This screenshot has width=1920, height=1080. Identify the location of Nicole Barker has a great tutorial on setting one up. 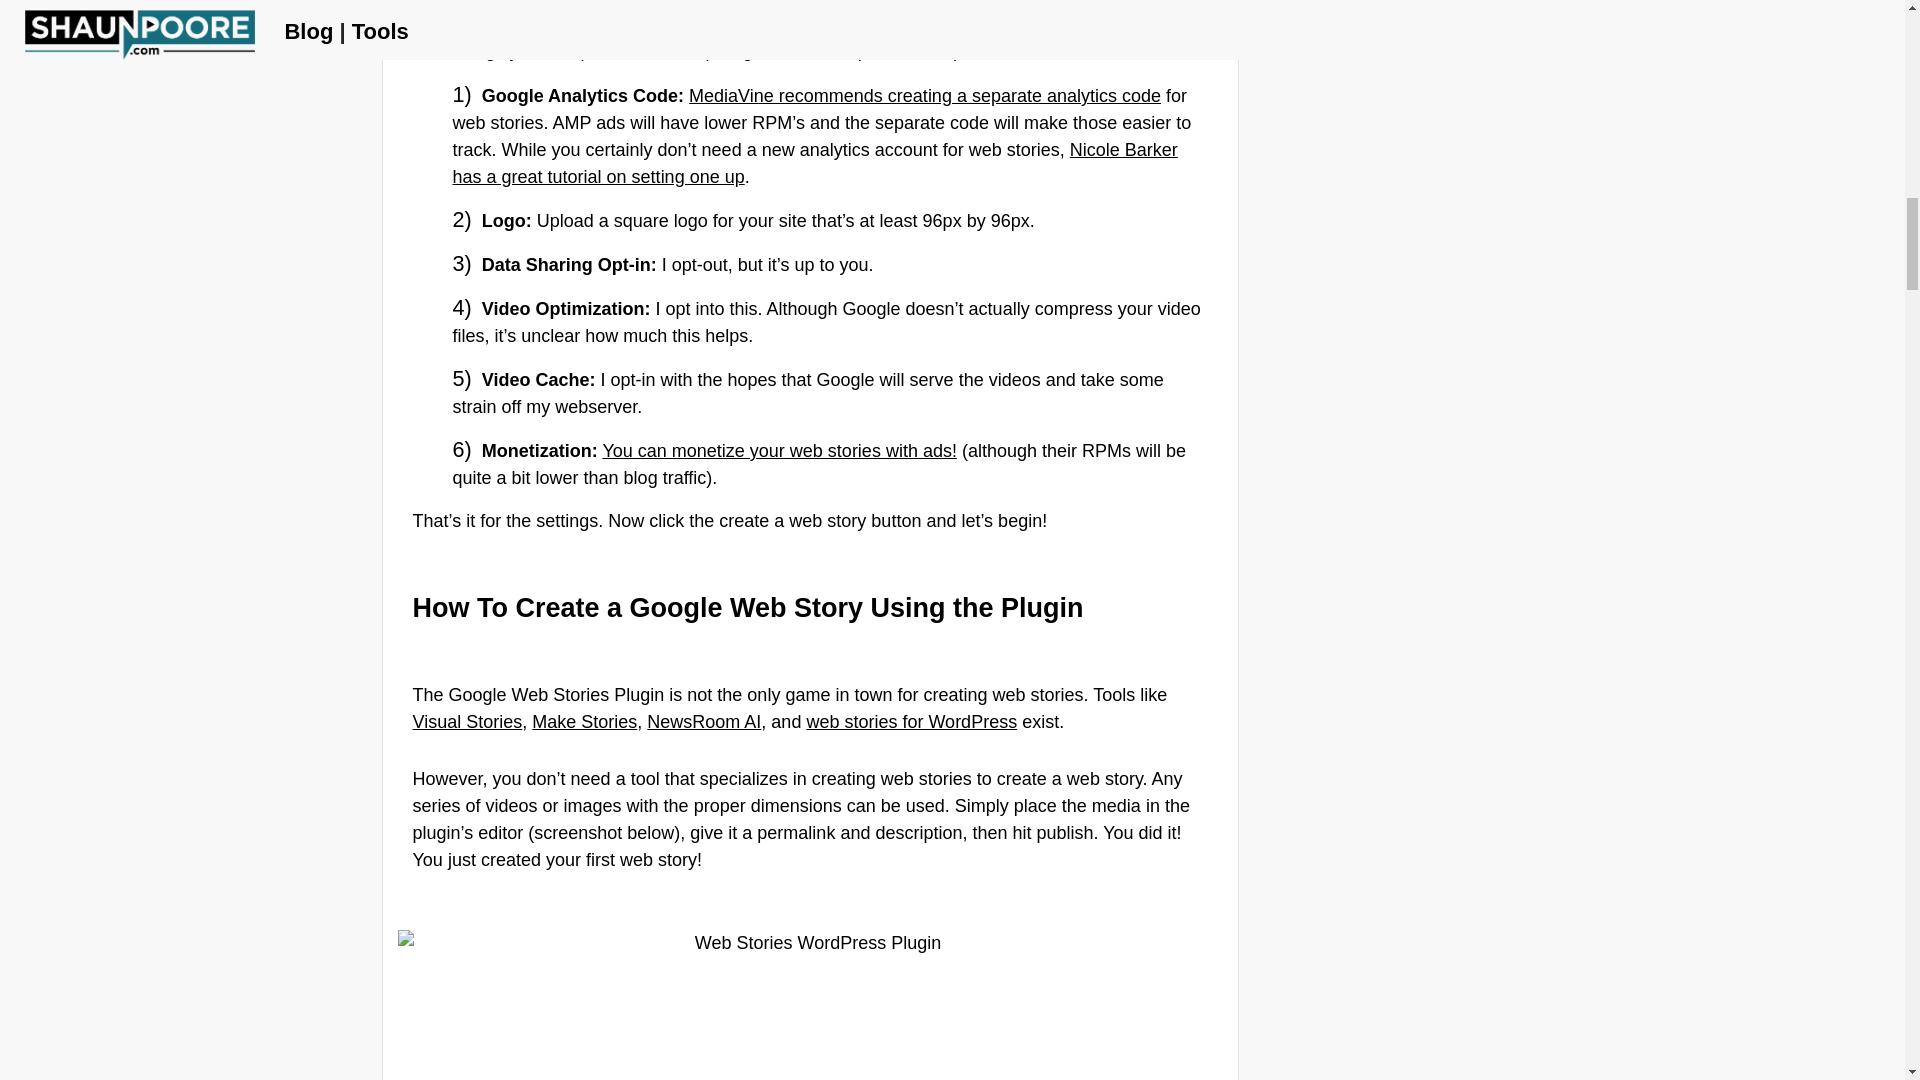
(814, 163).